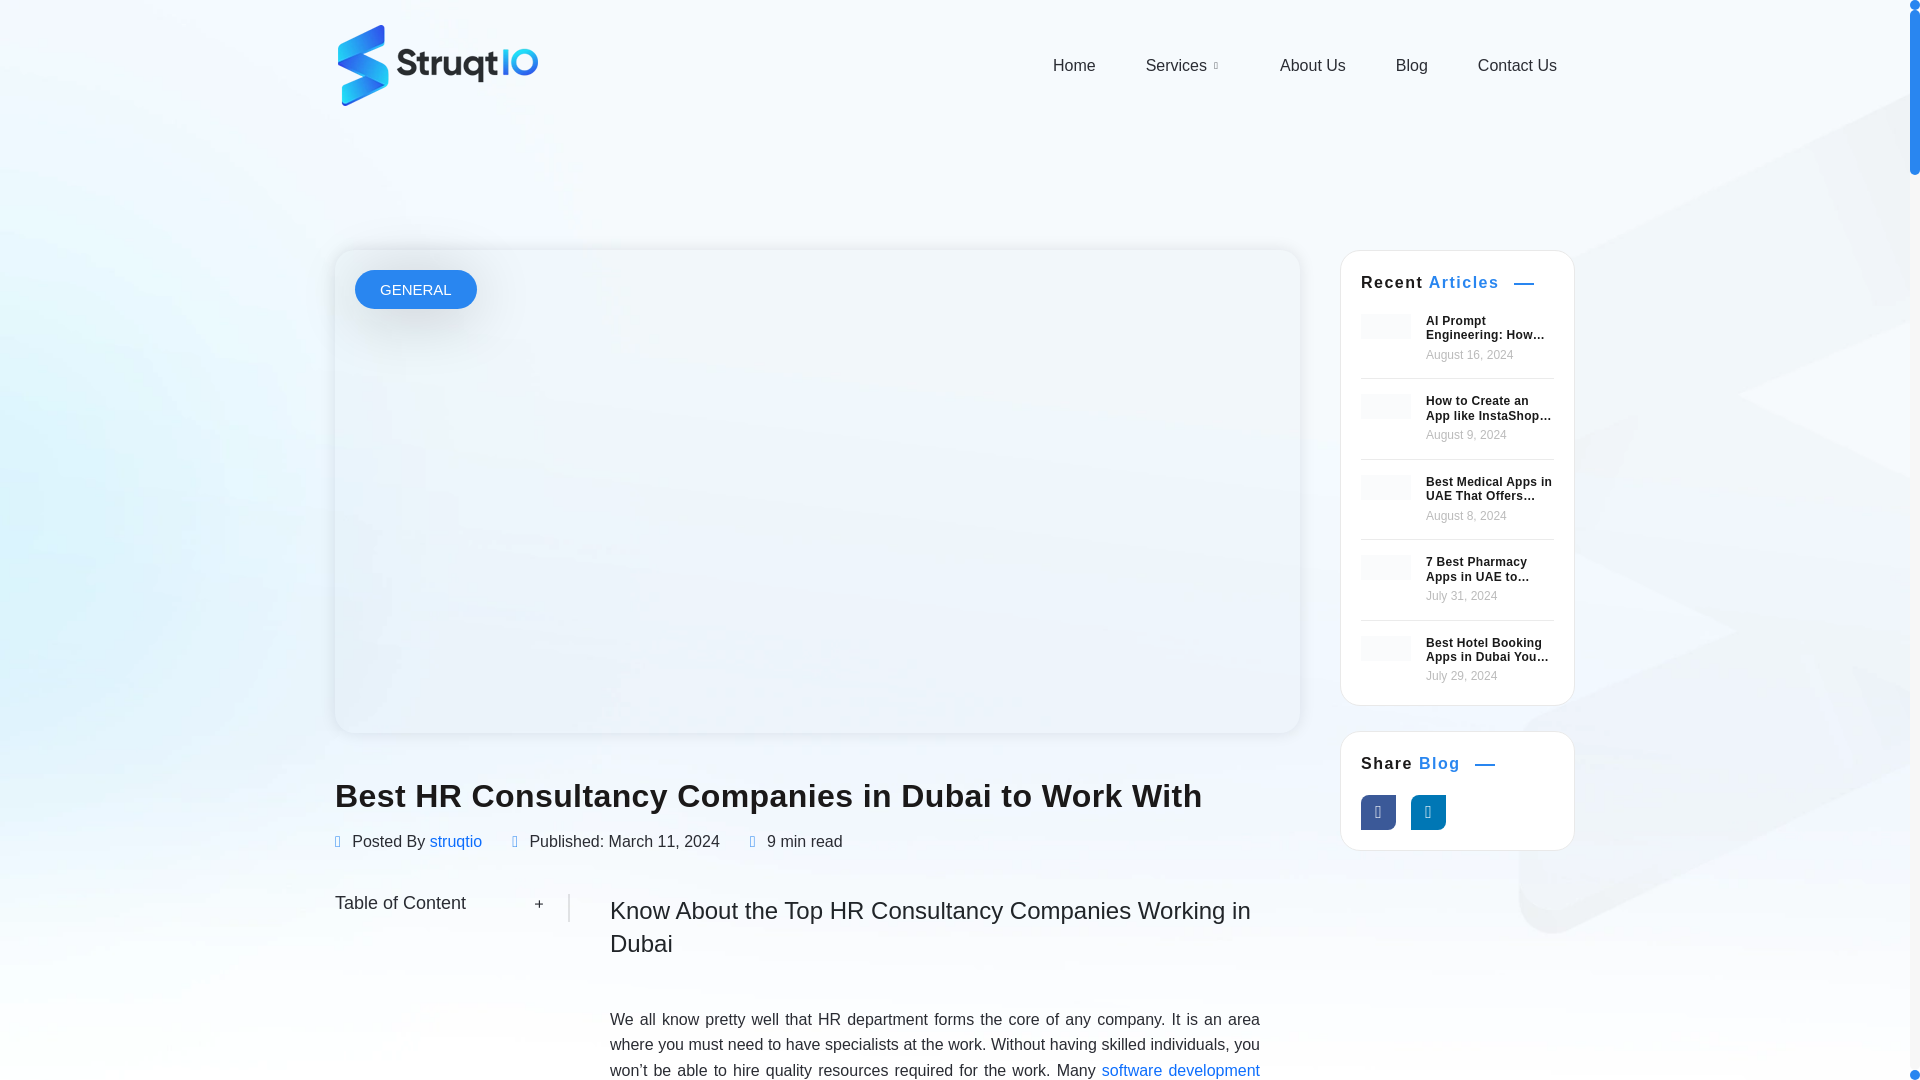 Image resolution: width=1920 pixels, height=1080 pixels. What do you see at coordinates (1490, 650) in the screenshot?
I see `Best Hotel Booking Apps in Dubai You Should Know in 2024` at bounding box center [1490, 650].